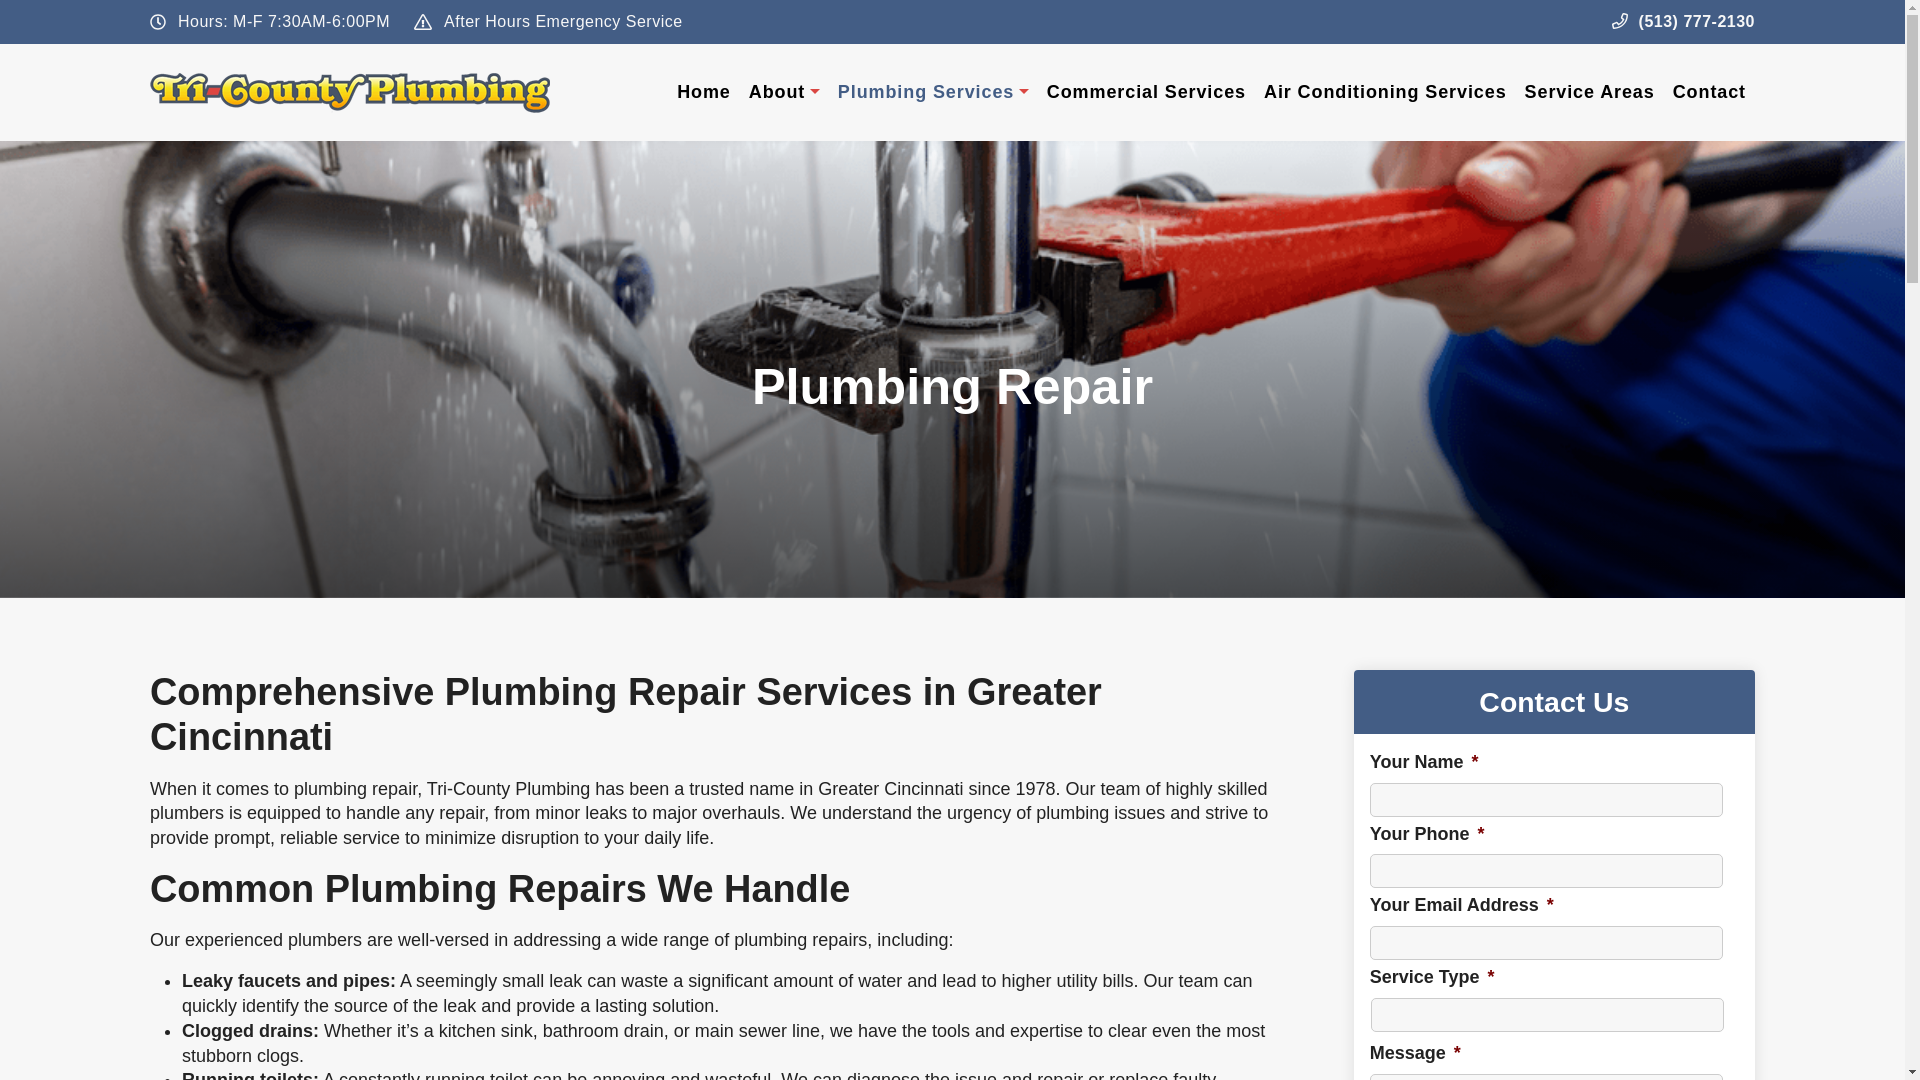  What do you see at coordinates (704, 92) in the screenshot?
I see `Home` at bounding box center [704, 92].